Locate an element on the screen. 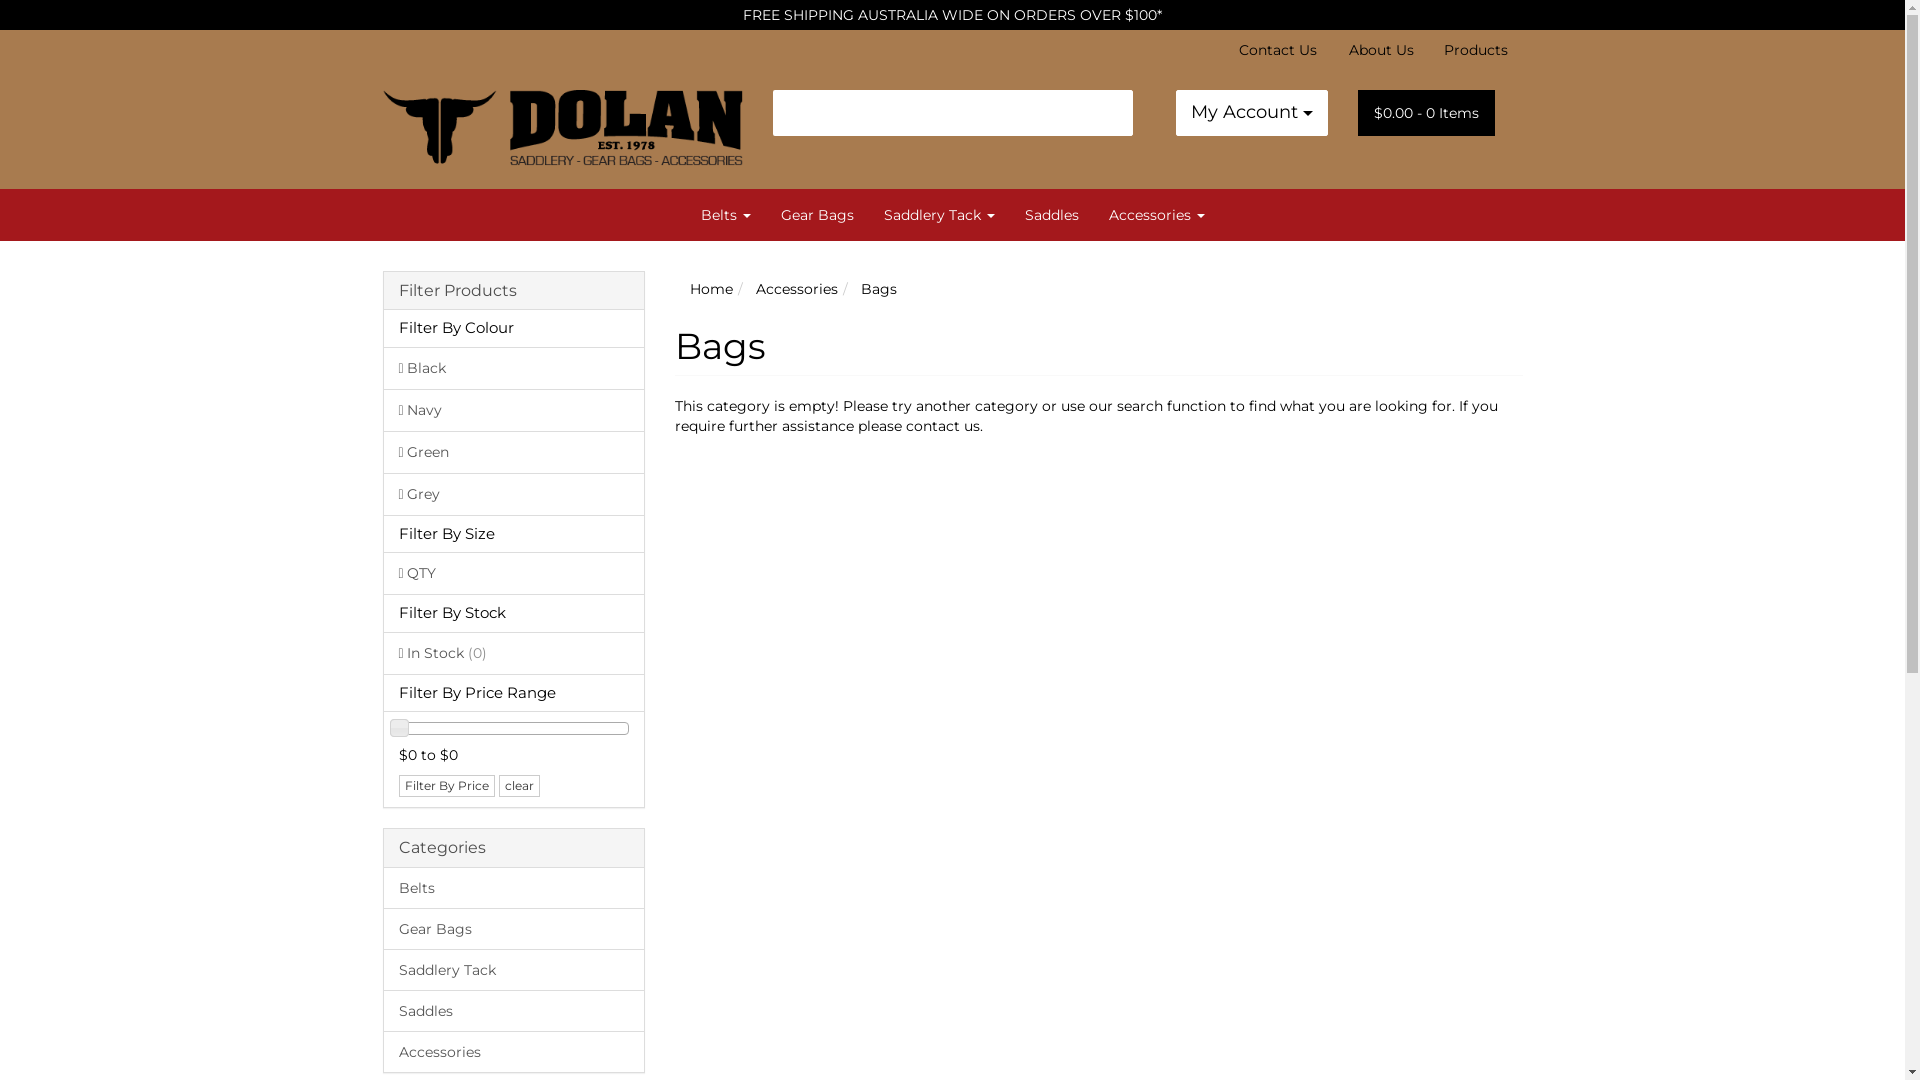 The image size is (1920, 1080). In Stock (0) is located at coordinates (514, 653).